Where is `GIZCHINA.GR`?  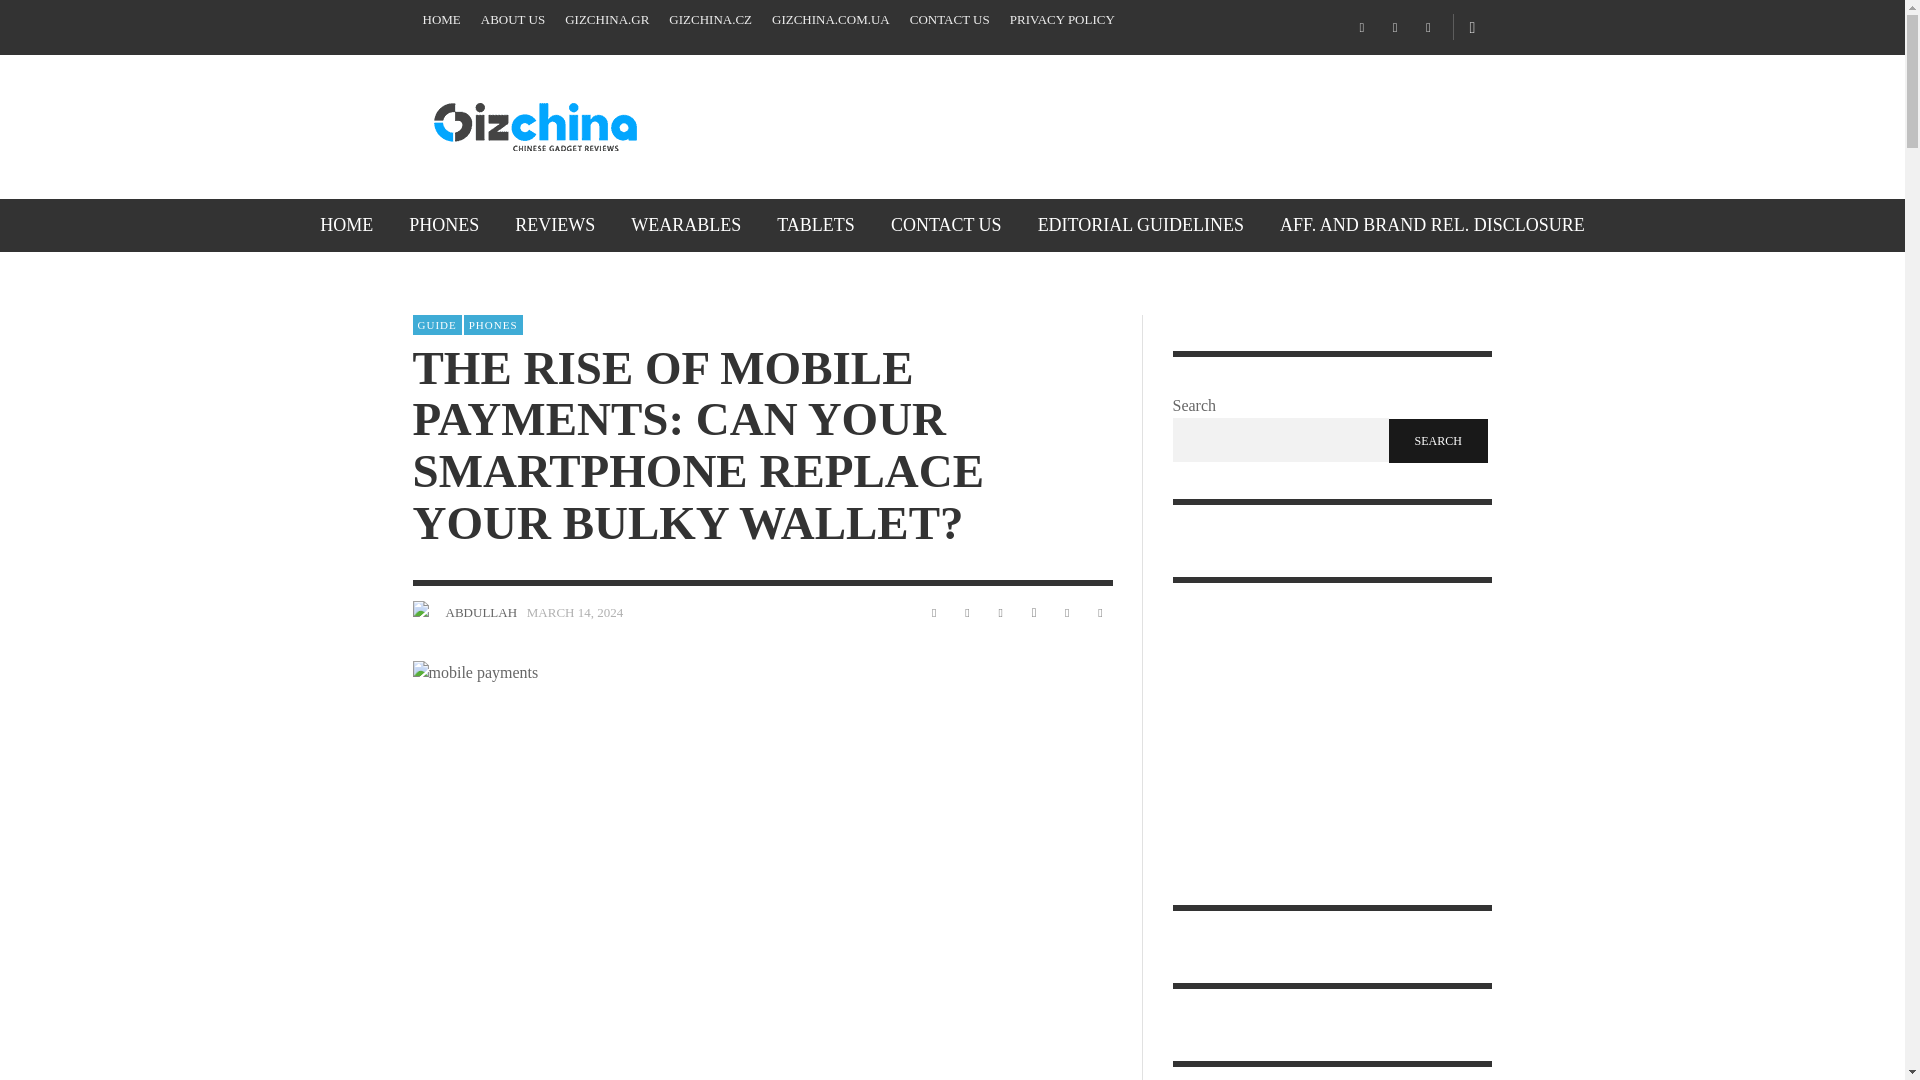
GIZCHINA.GR is located at coordinates (606, 20).